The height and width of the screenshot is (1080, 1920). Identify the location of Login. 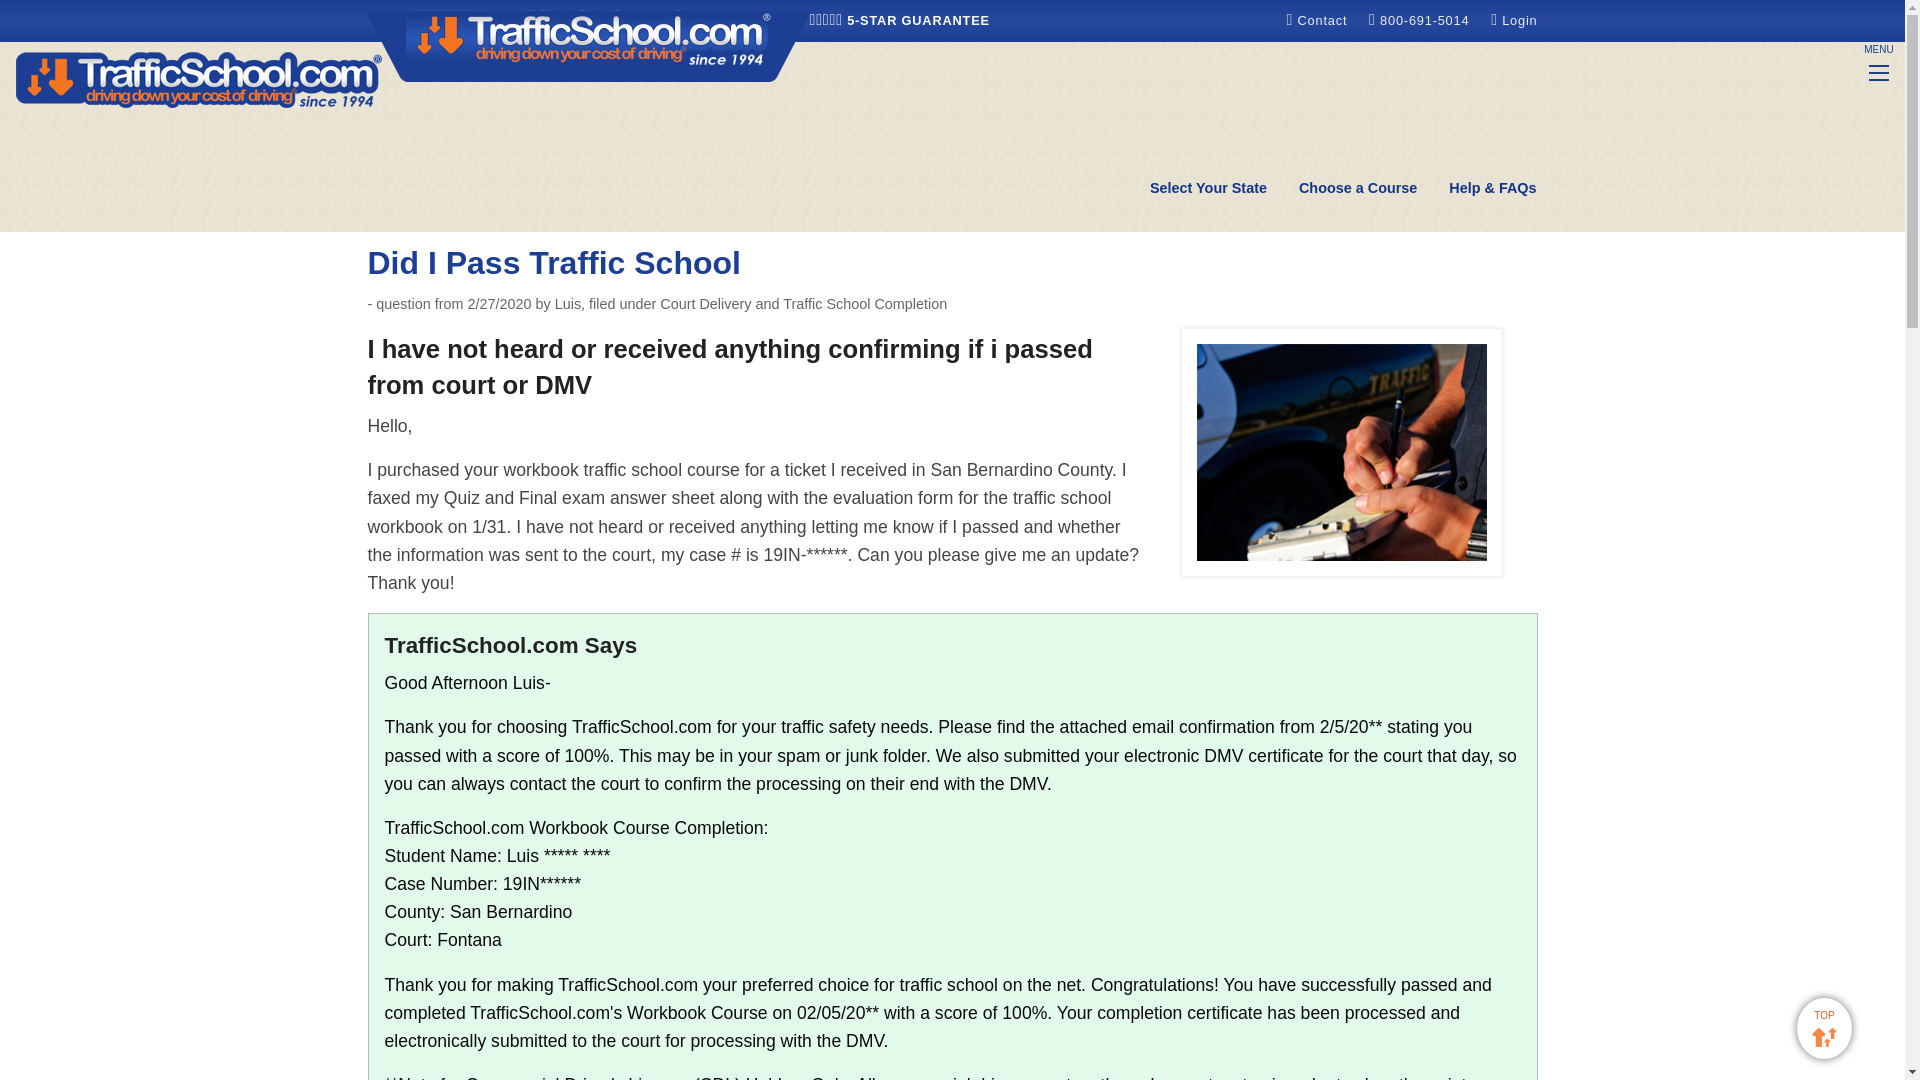
(1514, 20).